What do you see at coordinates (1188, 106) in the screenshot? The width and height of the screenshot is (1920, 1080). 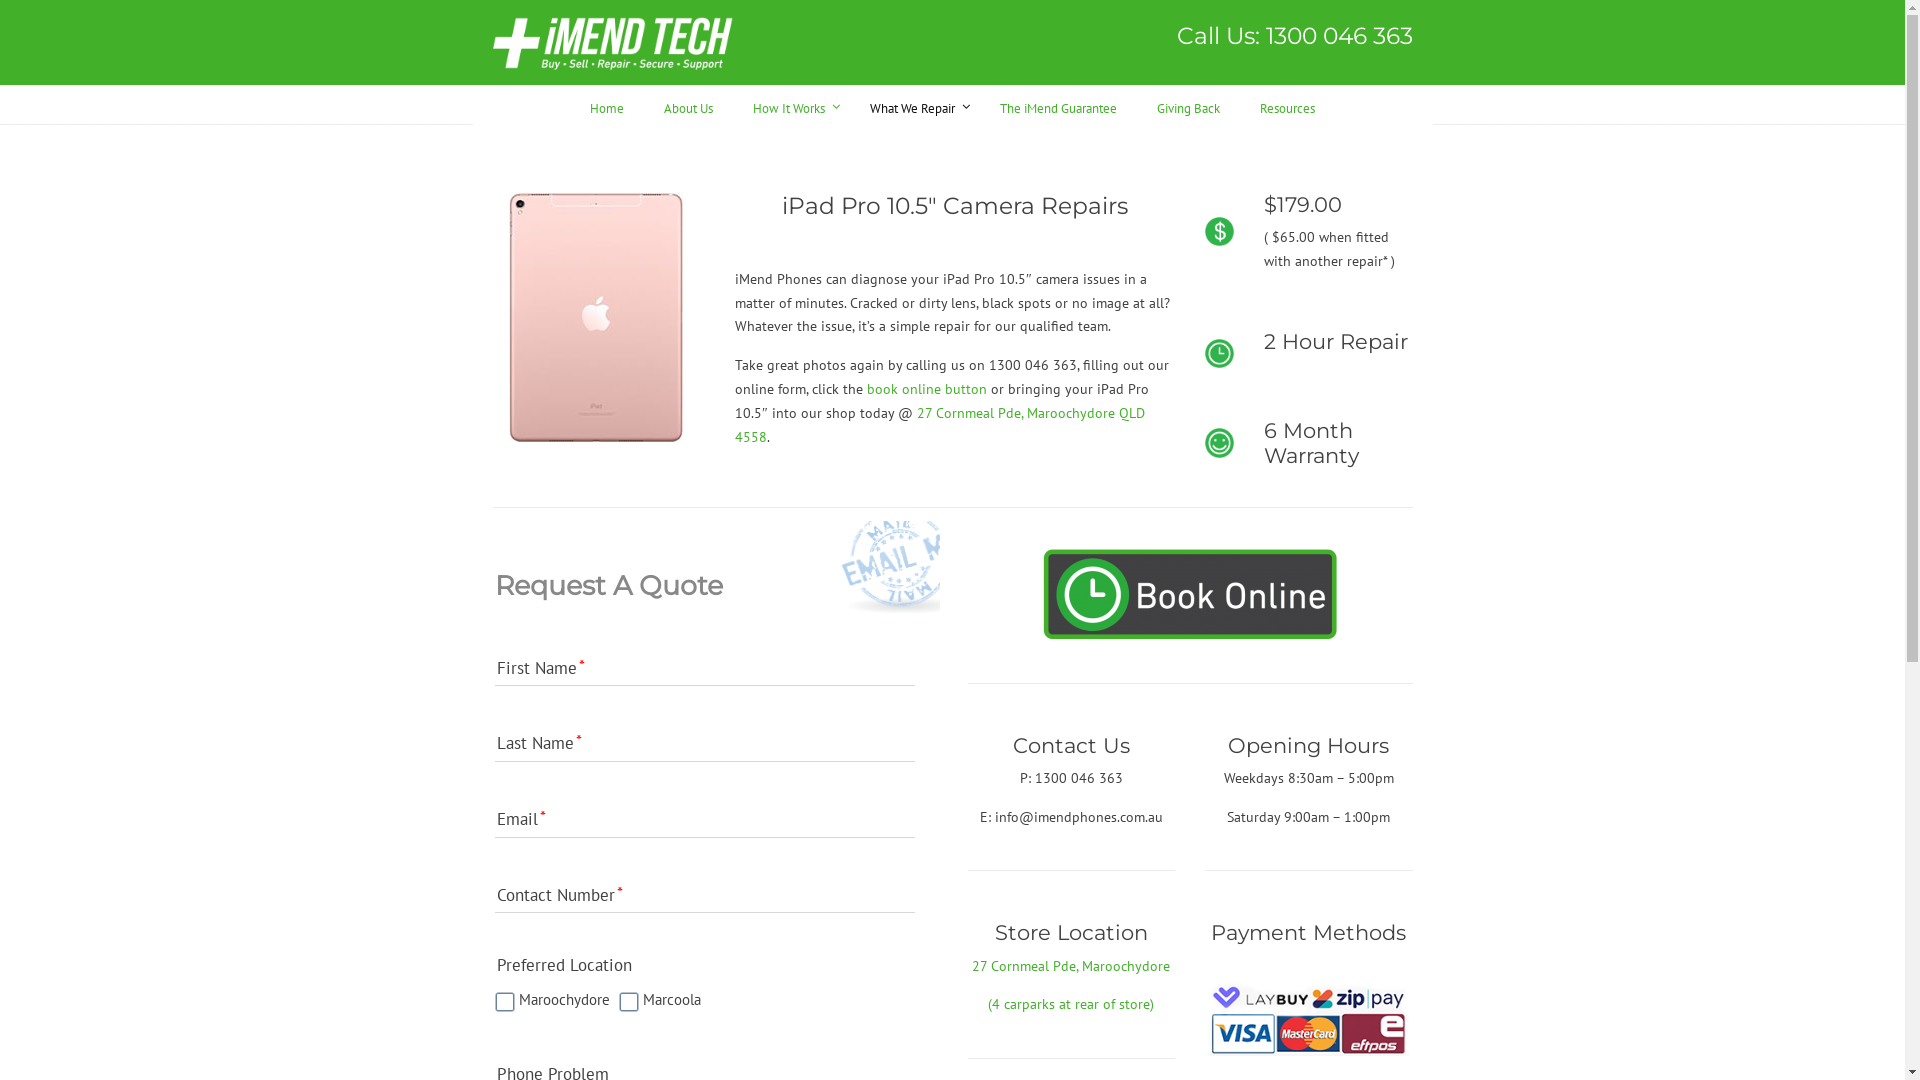 I see `Giving Back` at bounding box center [1188, 106].